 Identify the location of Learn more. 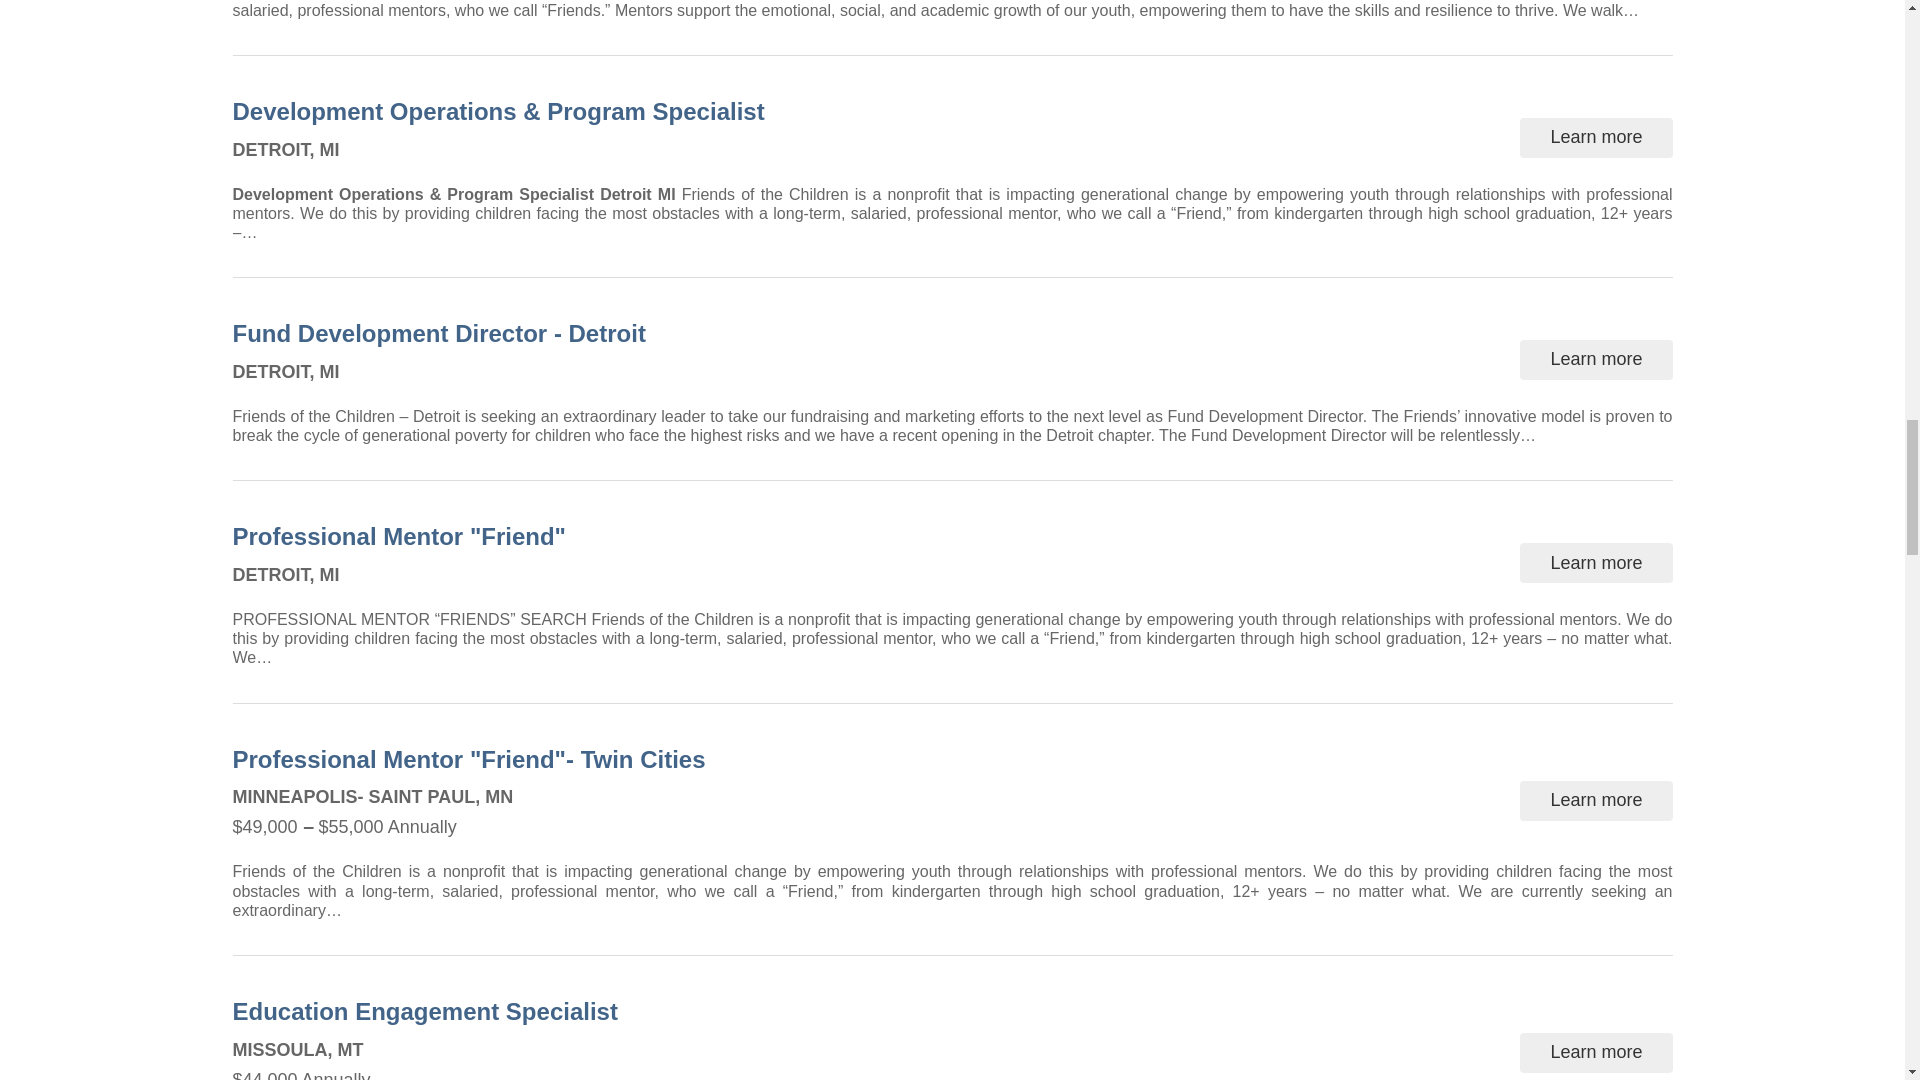
(1596, 137).